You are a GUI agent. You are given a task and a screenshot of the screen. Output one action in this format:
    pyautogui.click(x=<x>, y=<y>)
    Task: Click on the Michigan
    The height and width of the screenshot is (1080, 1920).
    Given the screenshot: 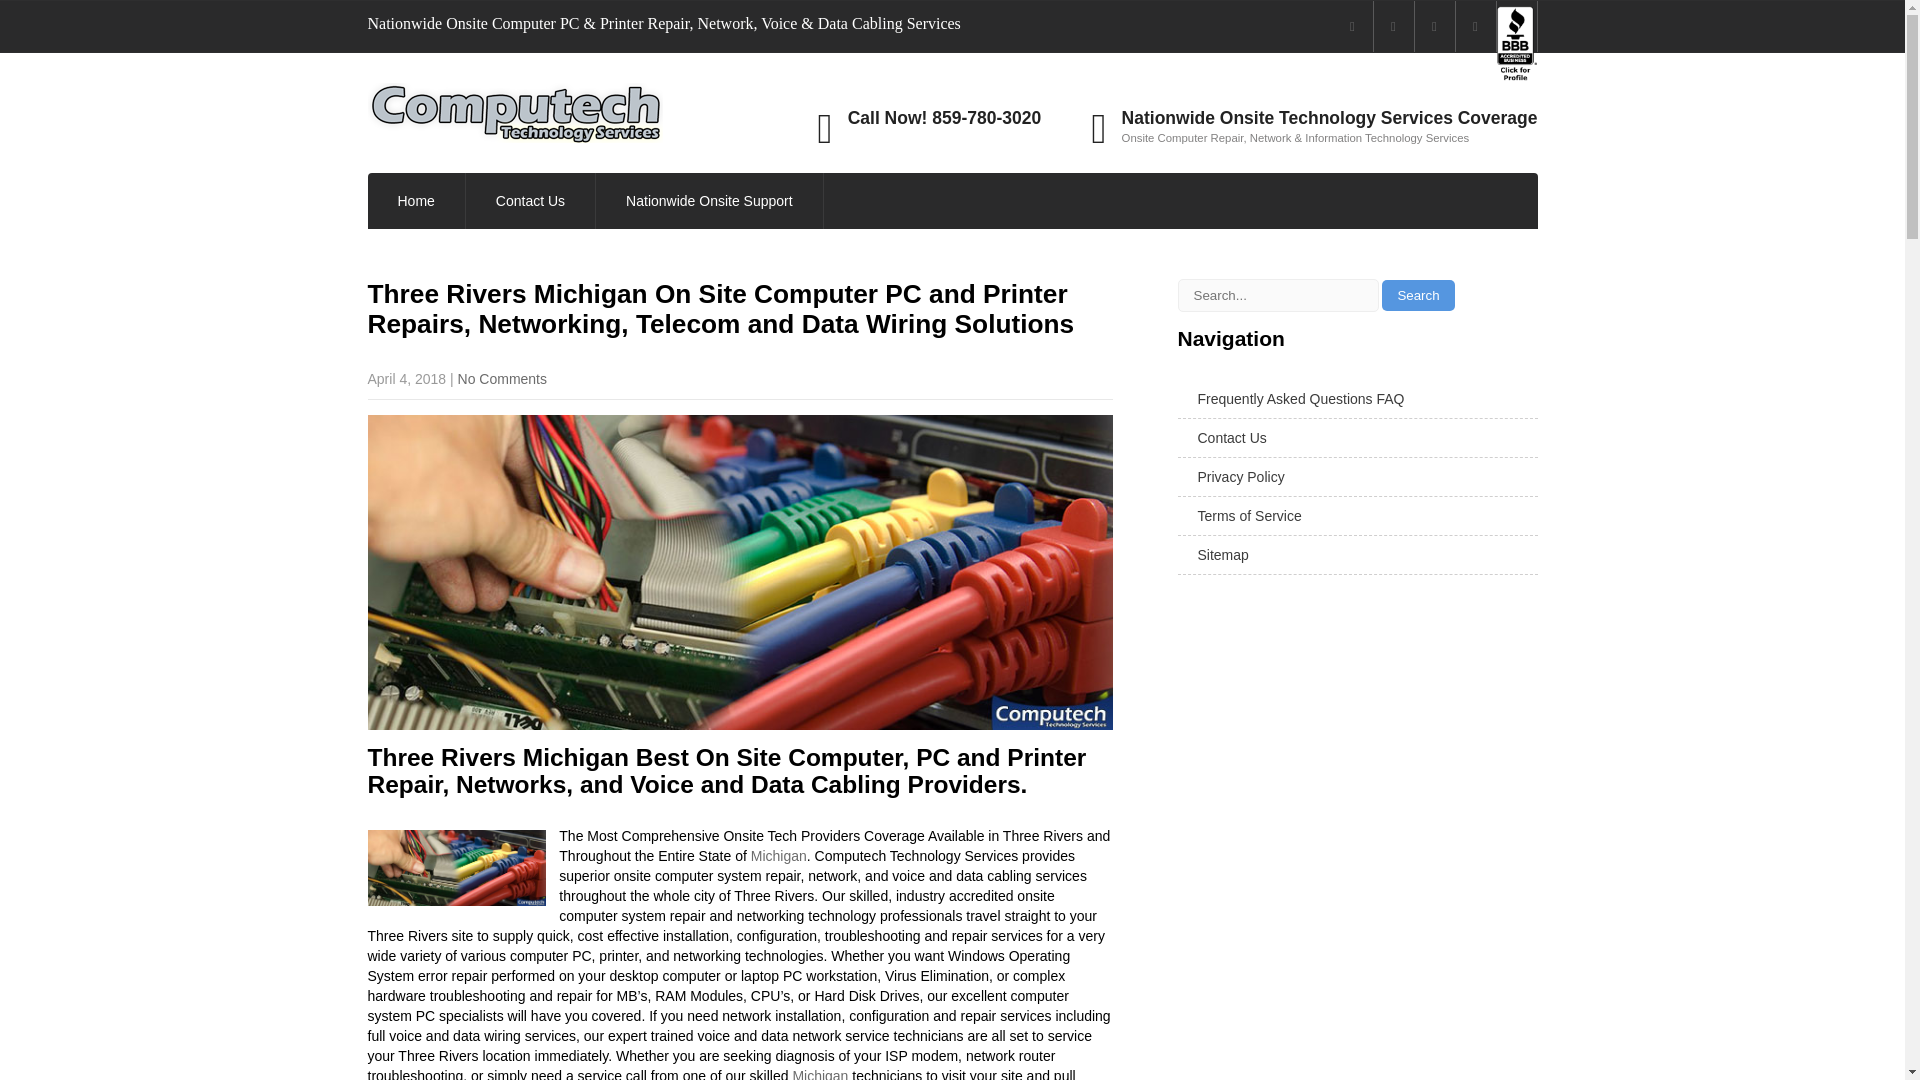 What is the action you would take?
    pyautogui.click(x=820, y=1074)
    